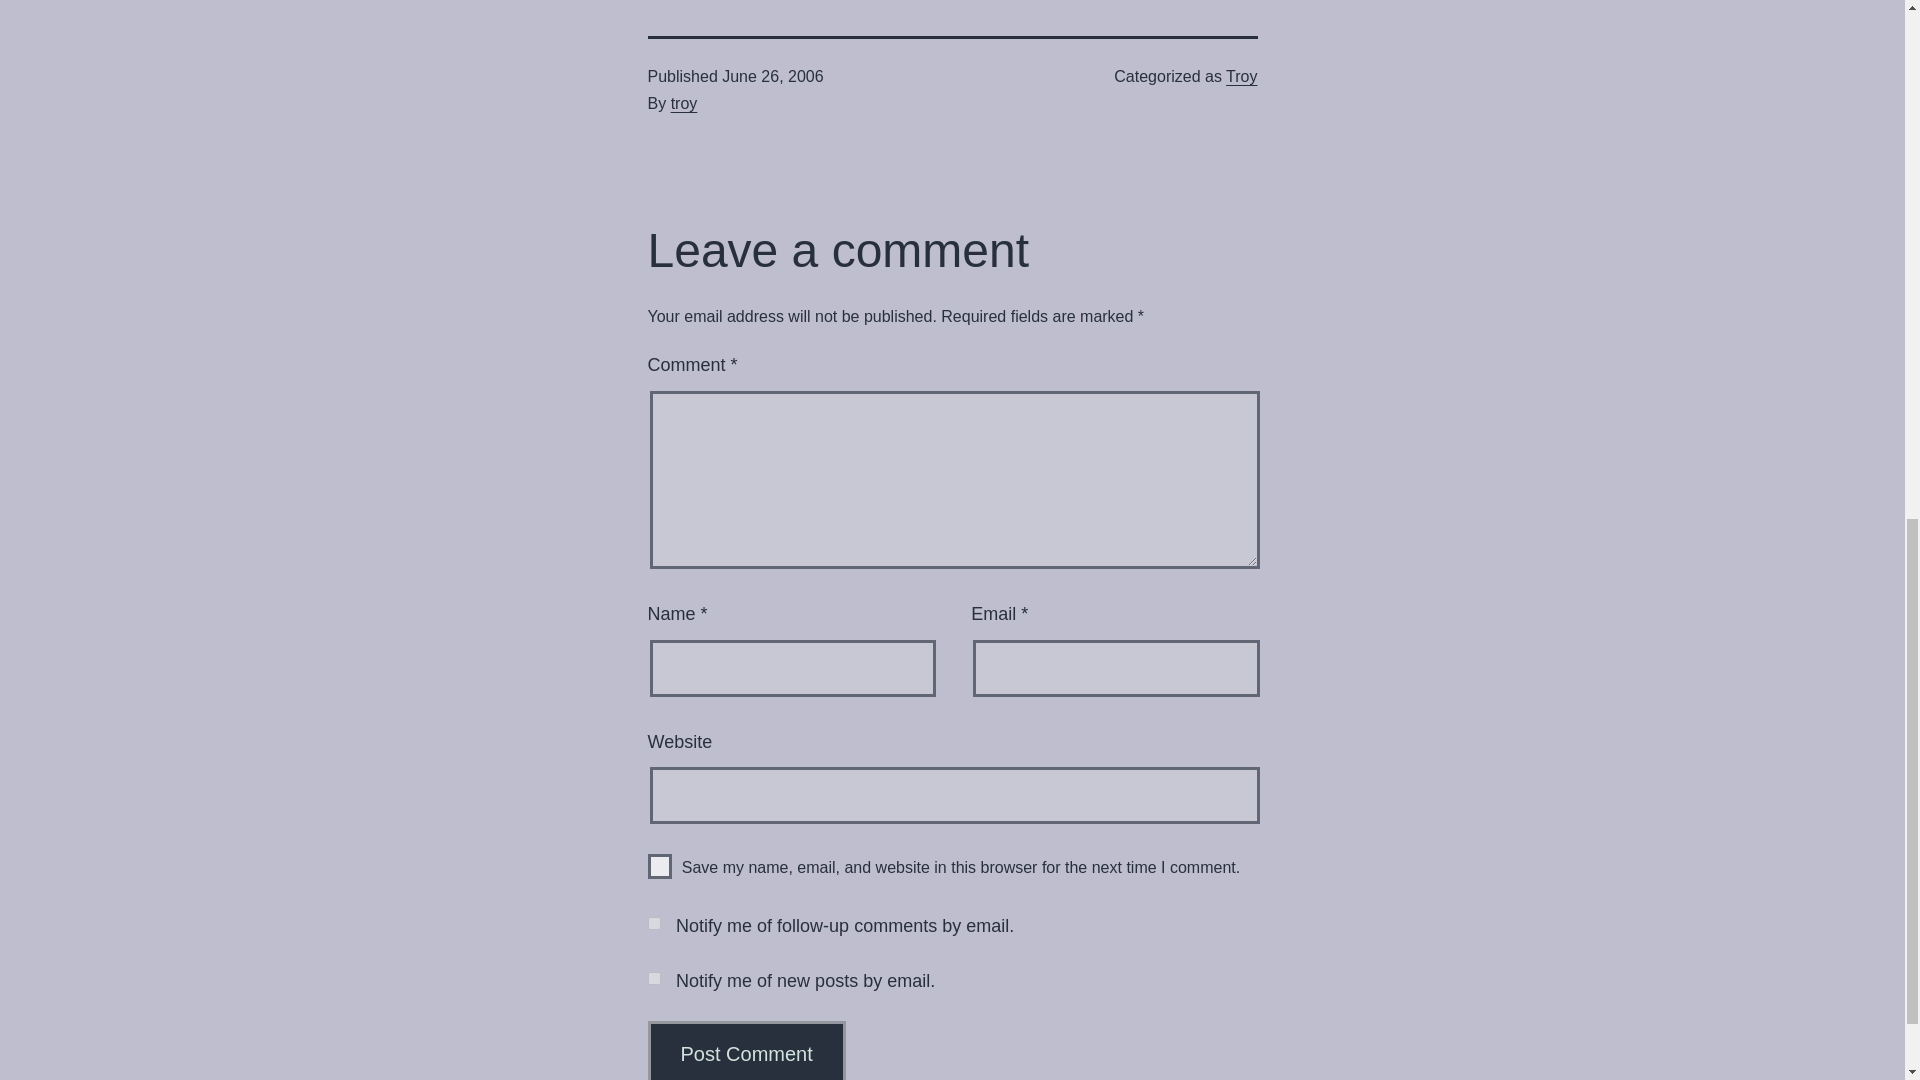  I want to click on Troy, so click(1242, 76).